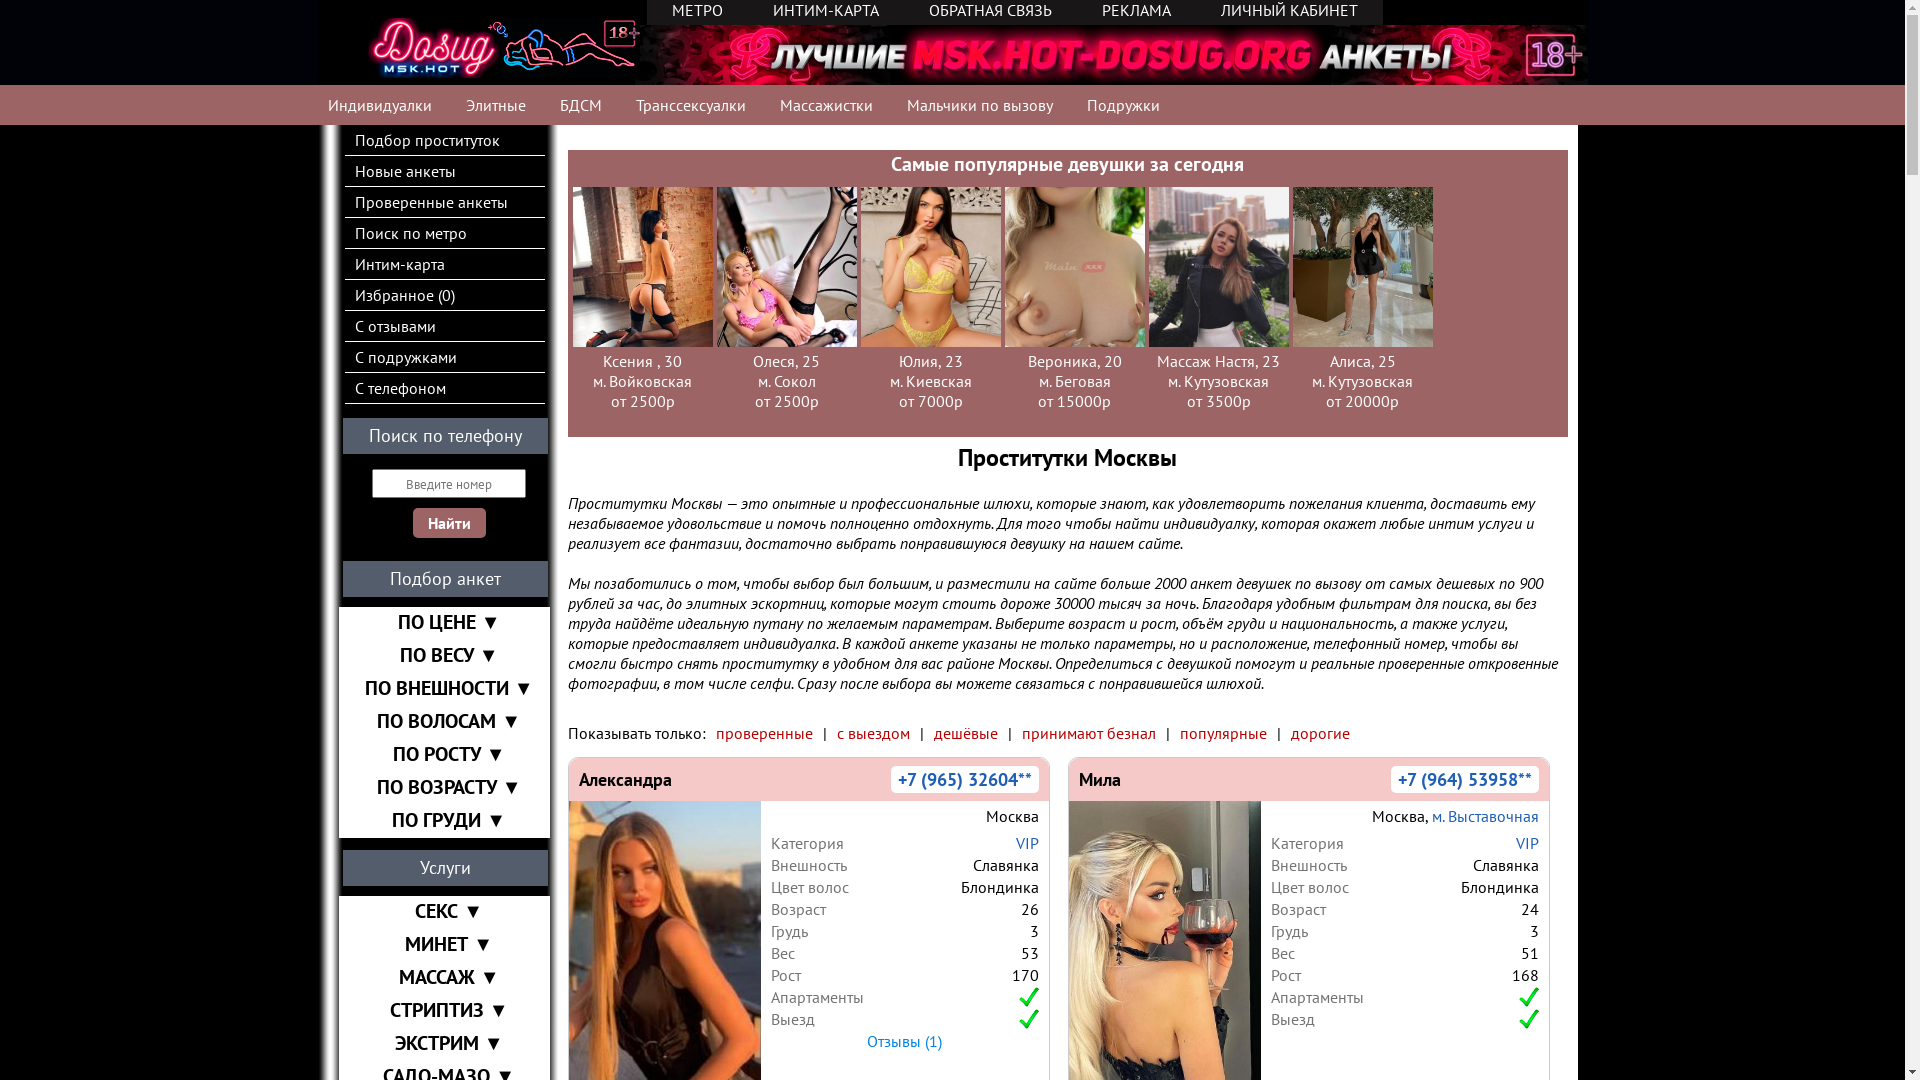  What do you see at coordinates (1465, 780) in the screenshot?
I see `+7 (964) 53958**` at bounding box center [1465, 780].